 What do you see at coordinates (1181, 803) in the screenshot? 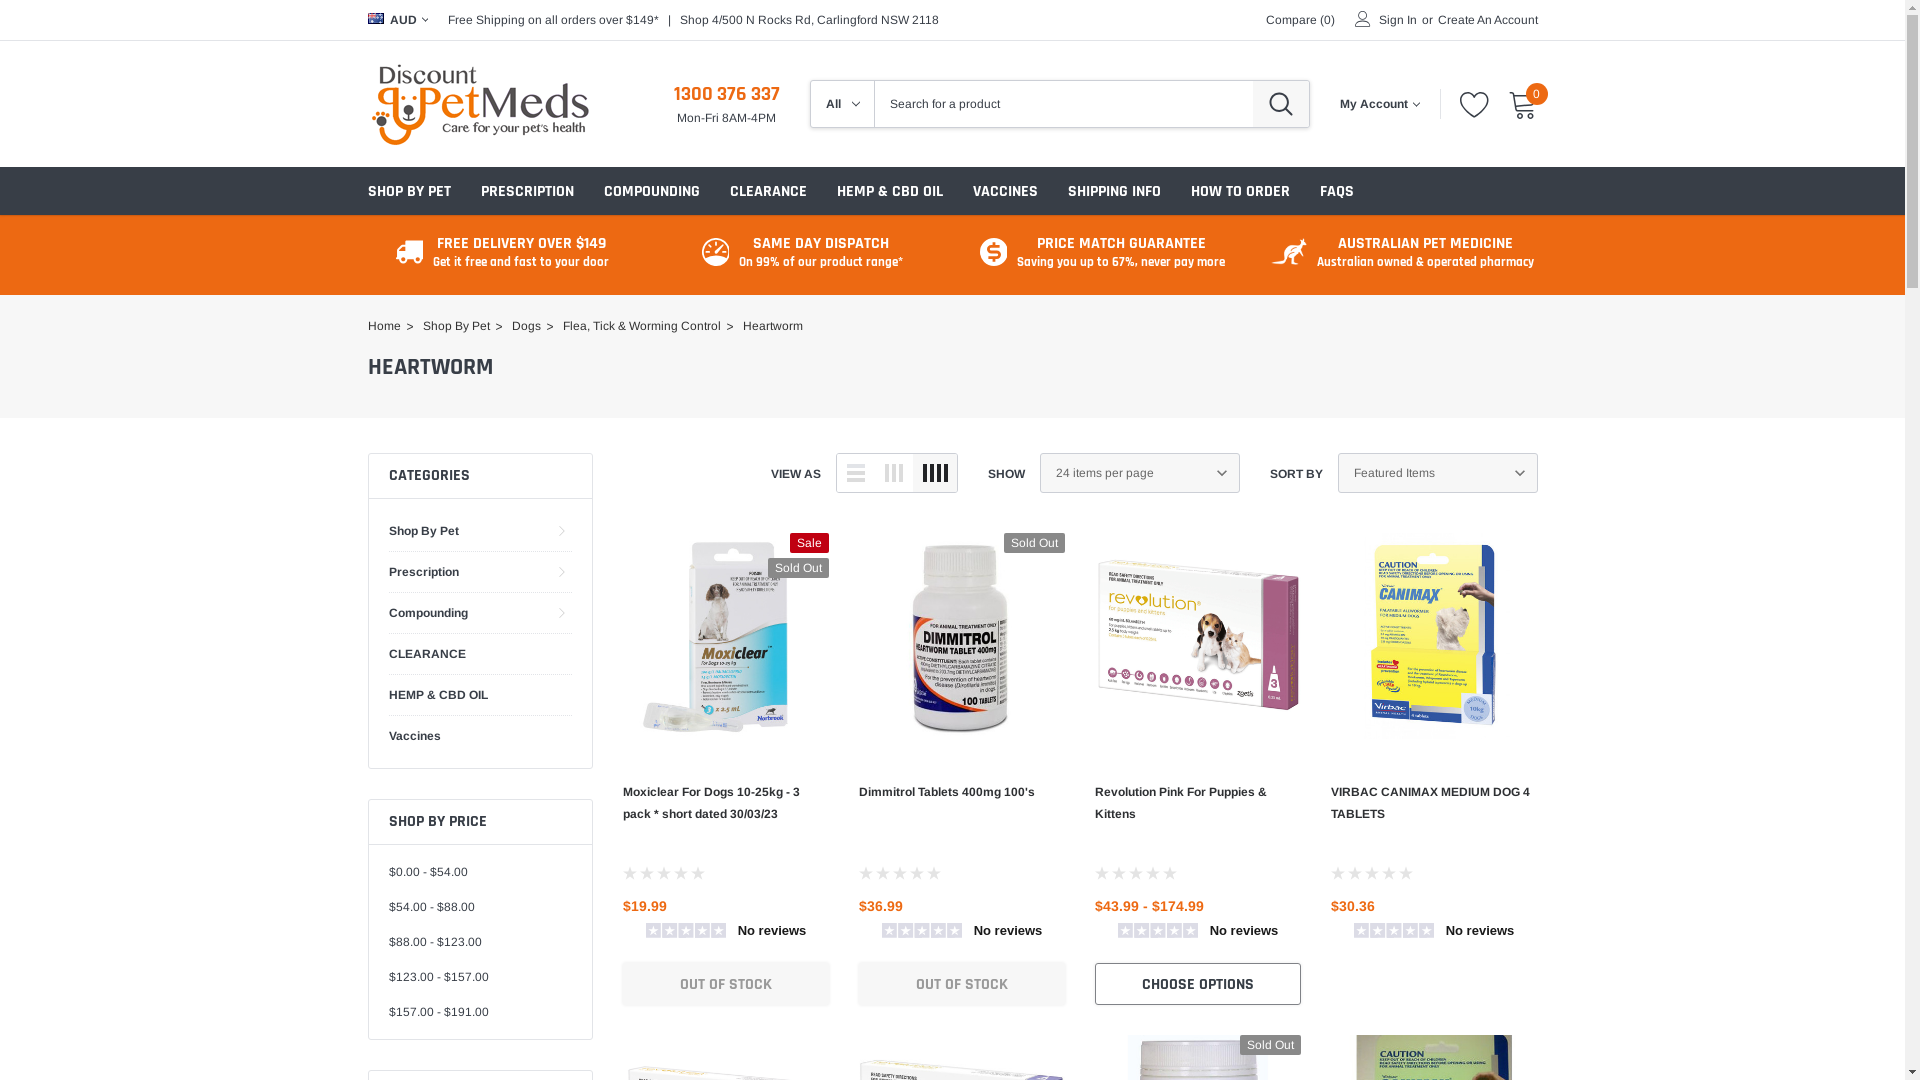
I see `Revolution Pink For Puppies & Kittens` at bounding box center [1181, 803].